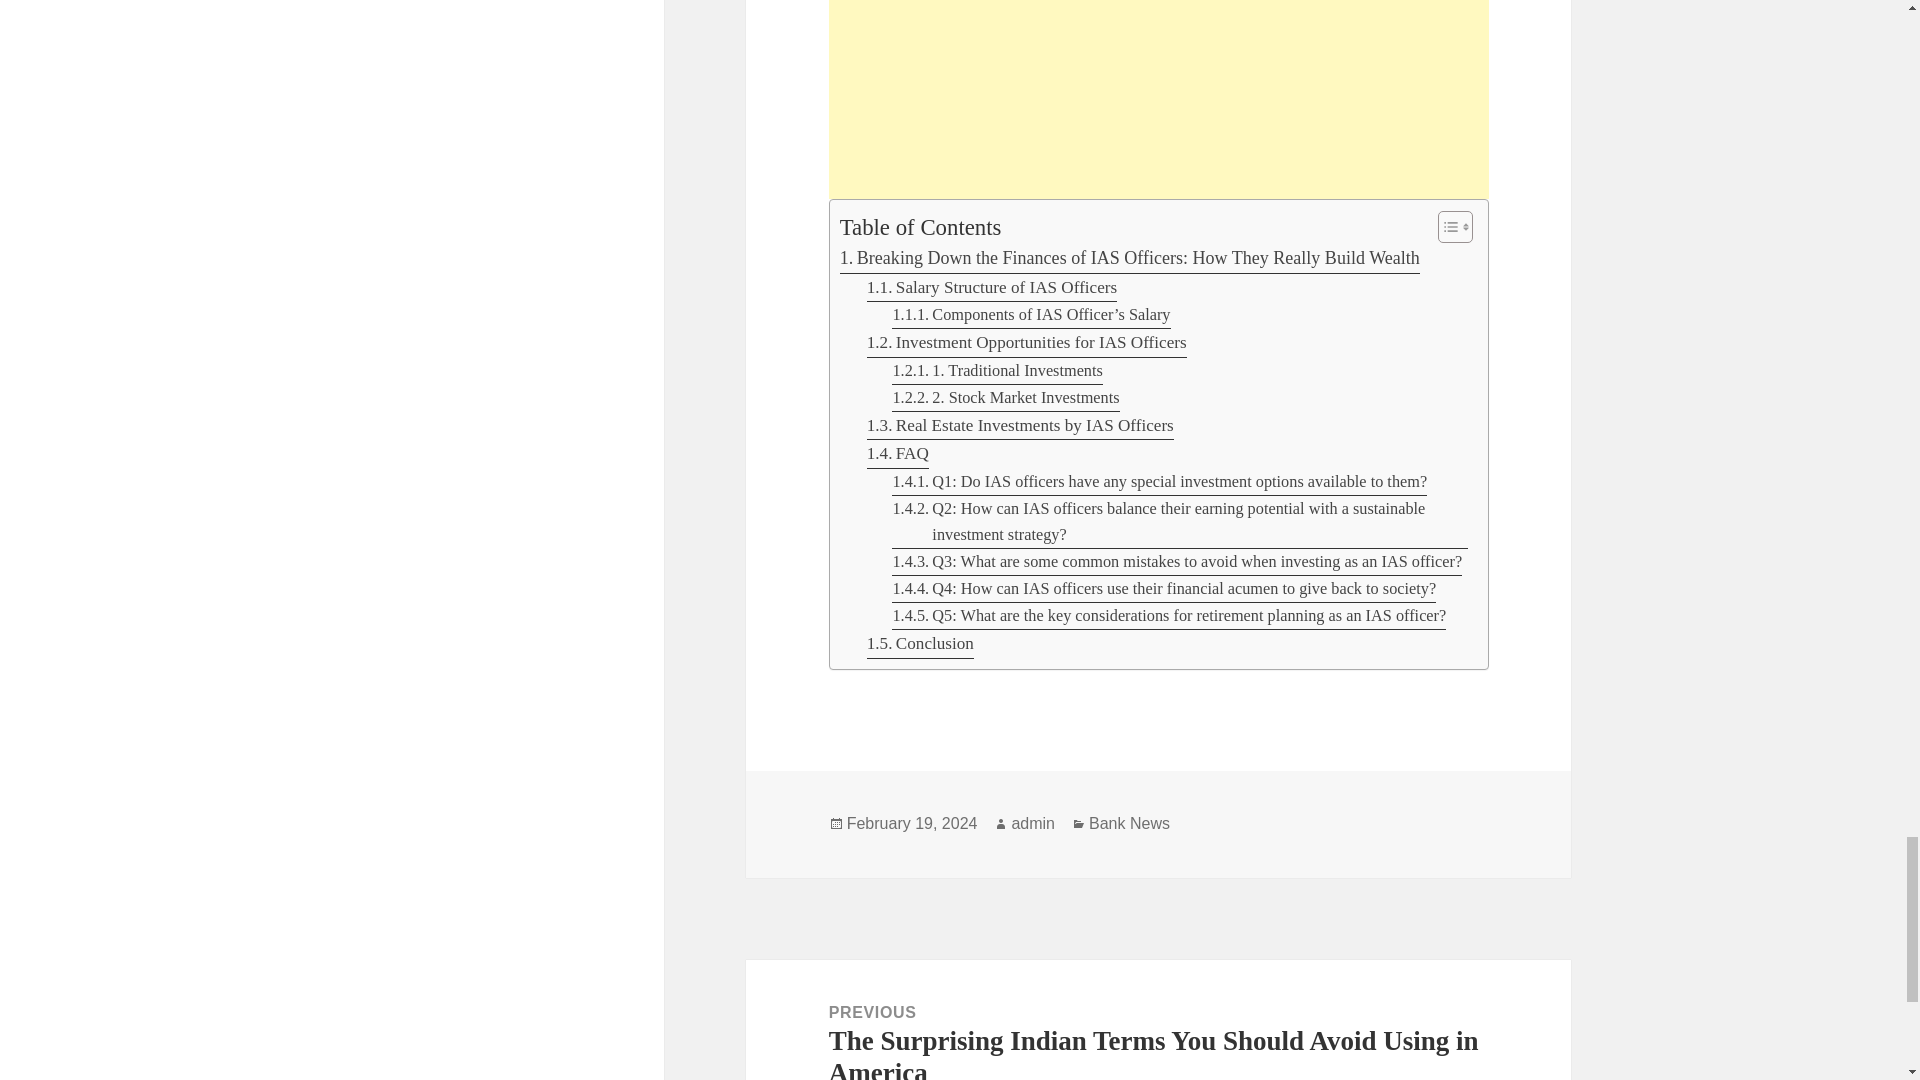  I want to click on Conclusion, so click(920, 643).